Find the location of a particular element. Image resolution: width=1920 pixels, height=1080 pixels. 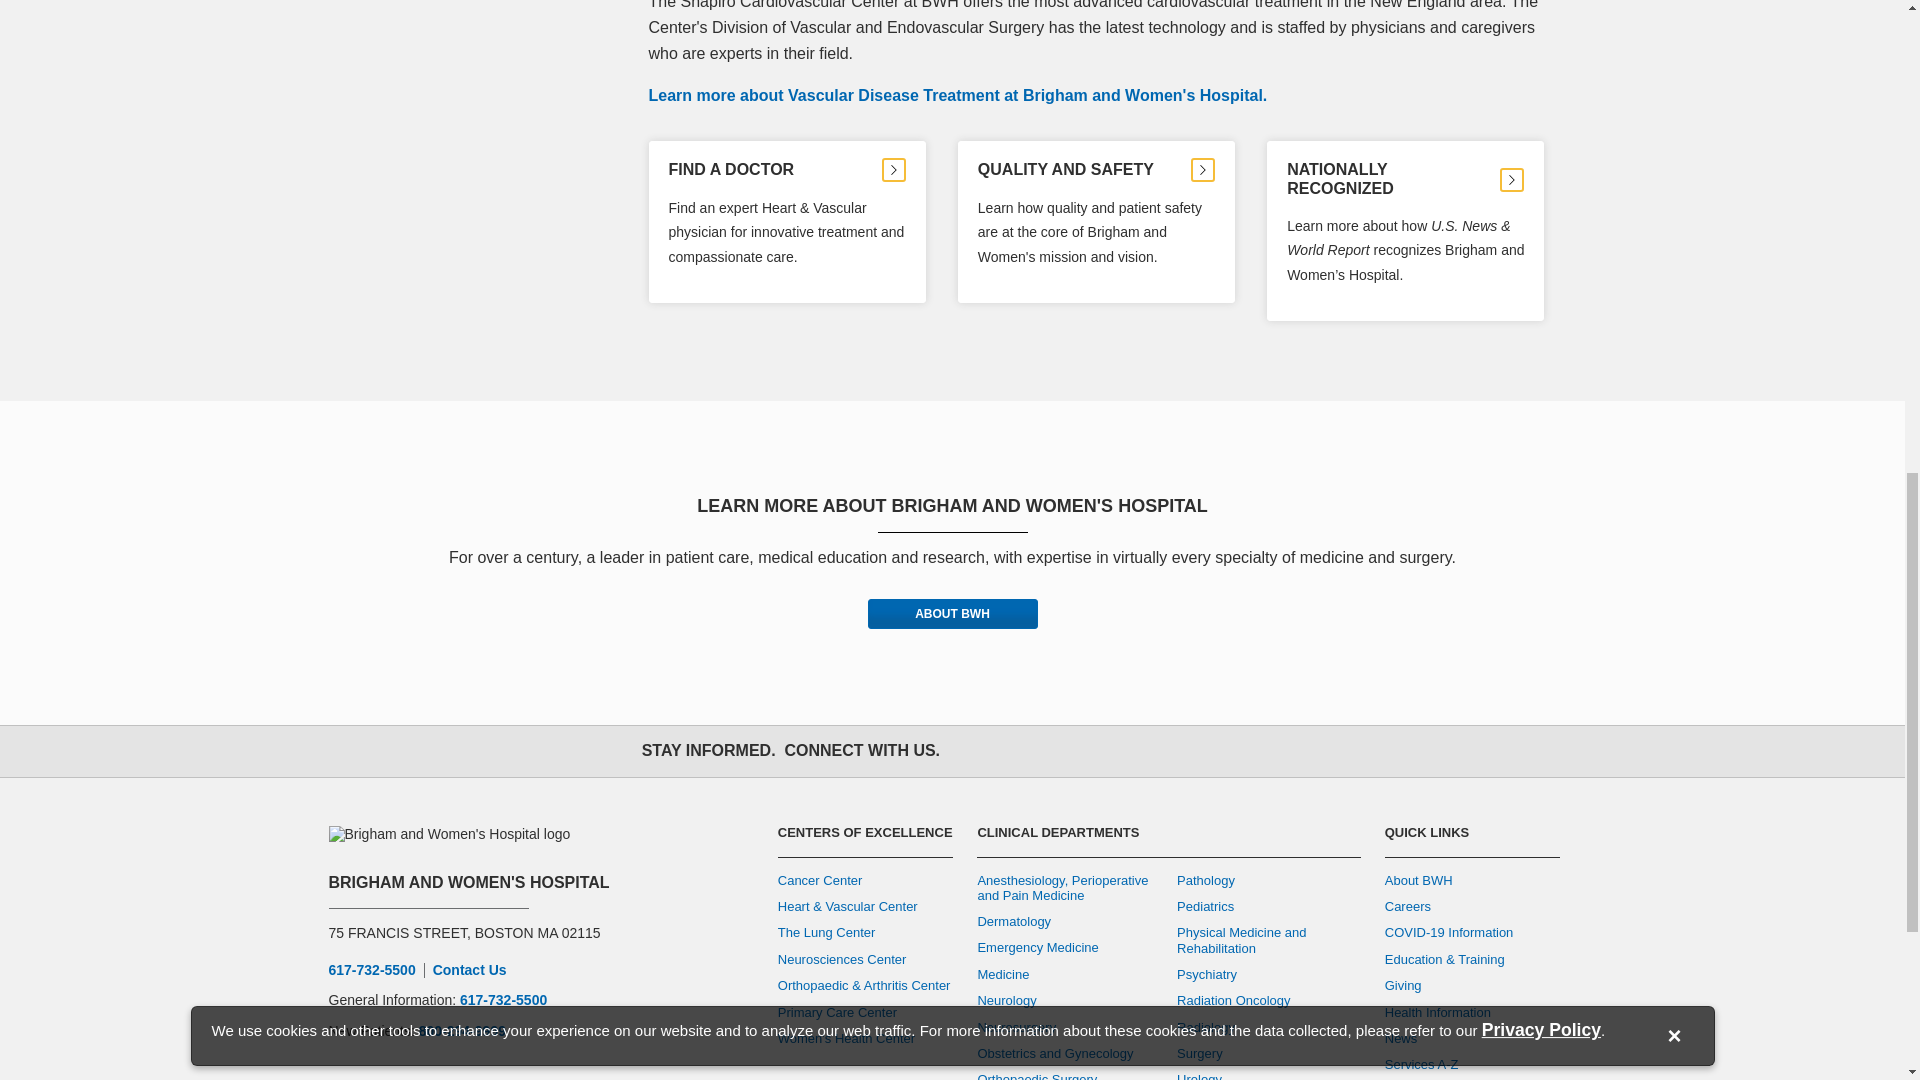

Instagram is located at coordinates (1062, 751).